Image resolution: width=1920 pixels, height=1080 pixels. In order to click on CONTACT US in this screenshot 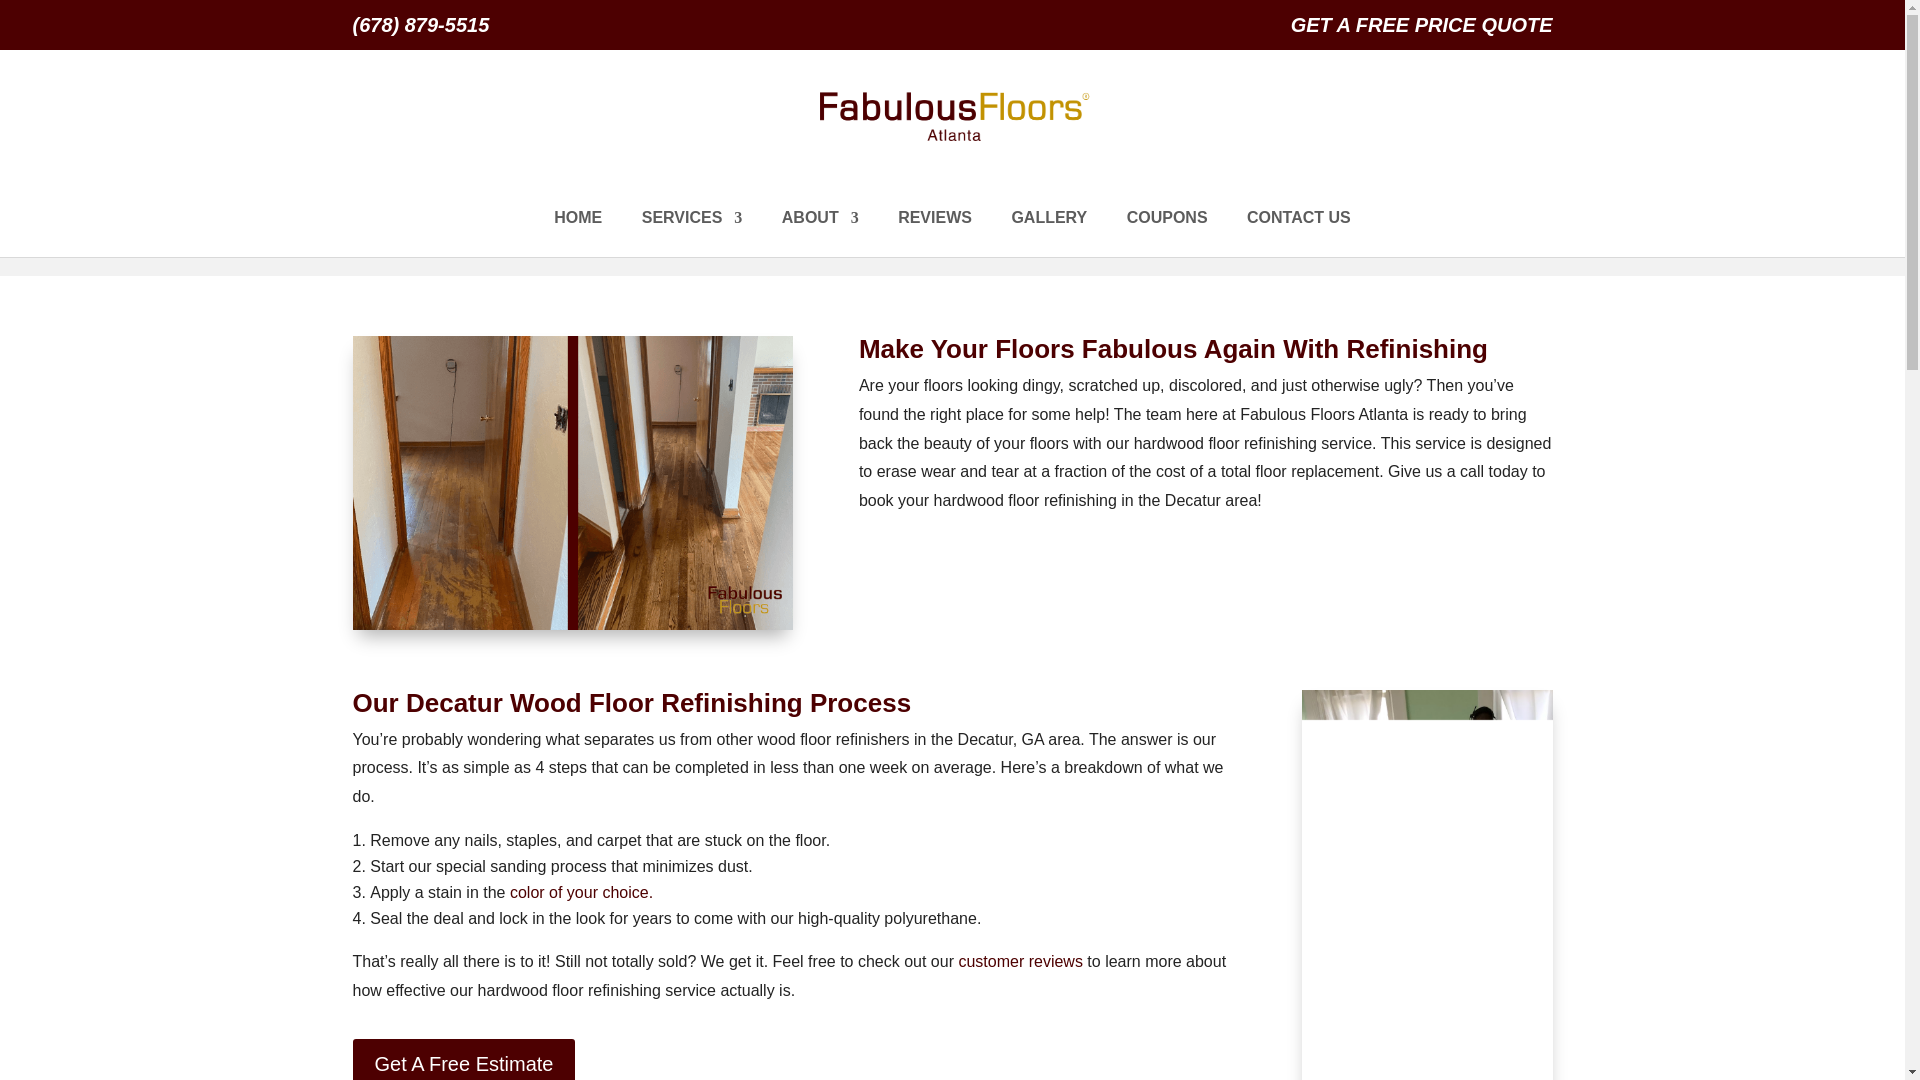, I will do `click(1298, 234)`.